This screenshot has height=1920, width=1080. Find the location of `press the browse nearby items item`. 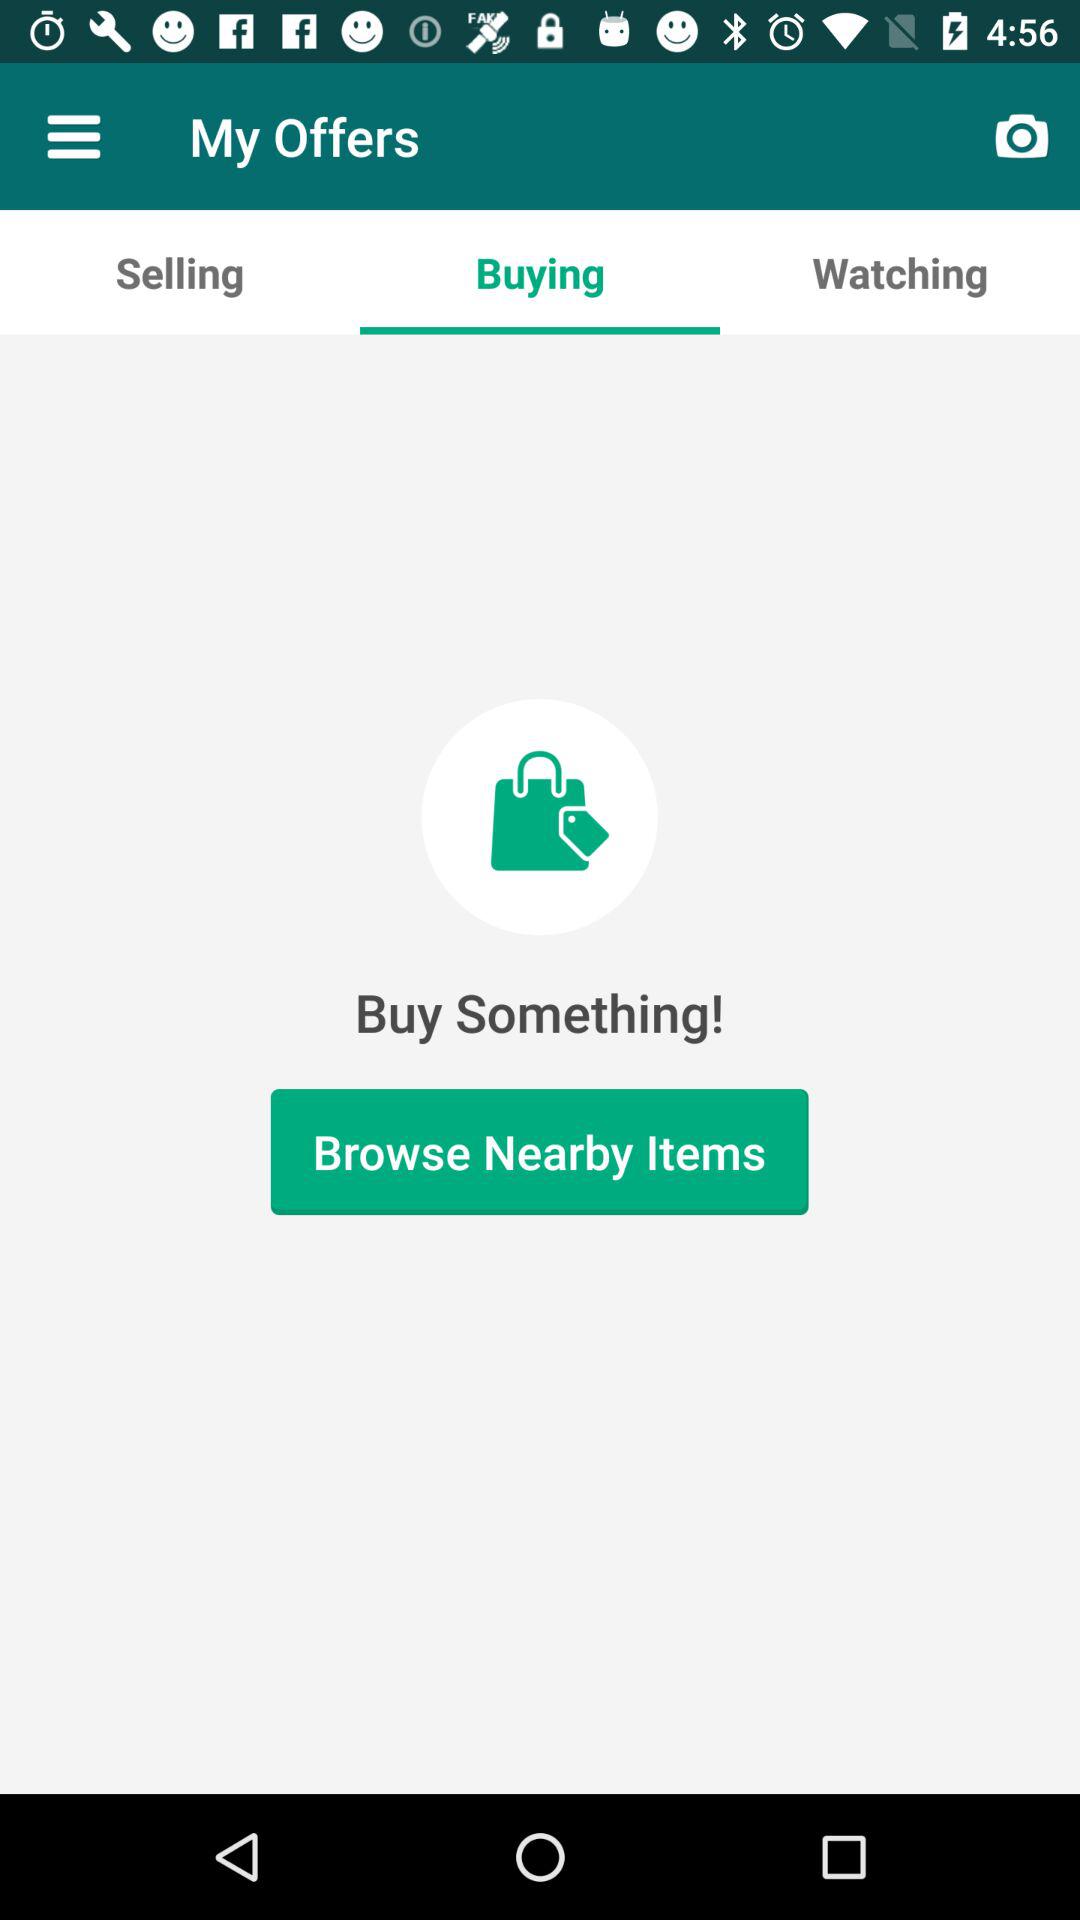

press the browse nearby items item is located at coordinates (539, 1152).